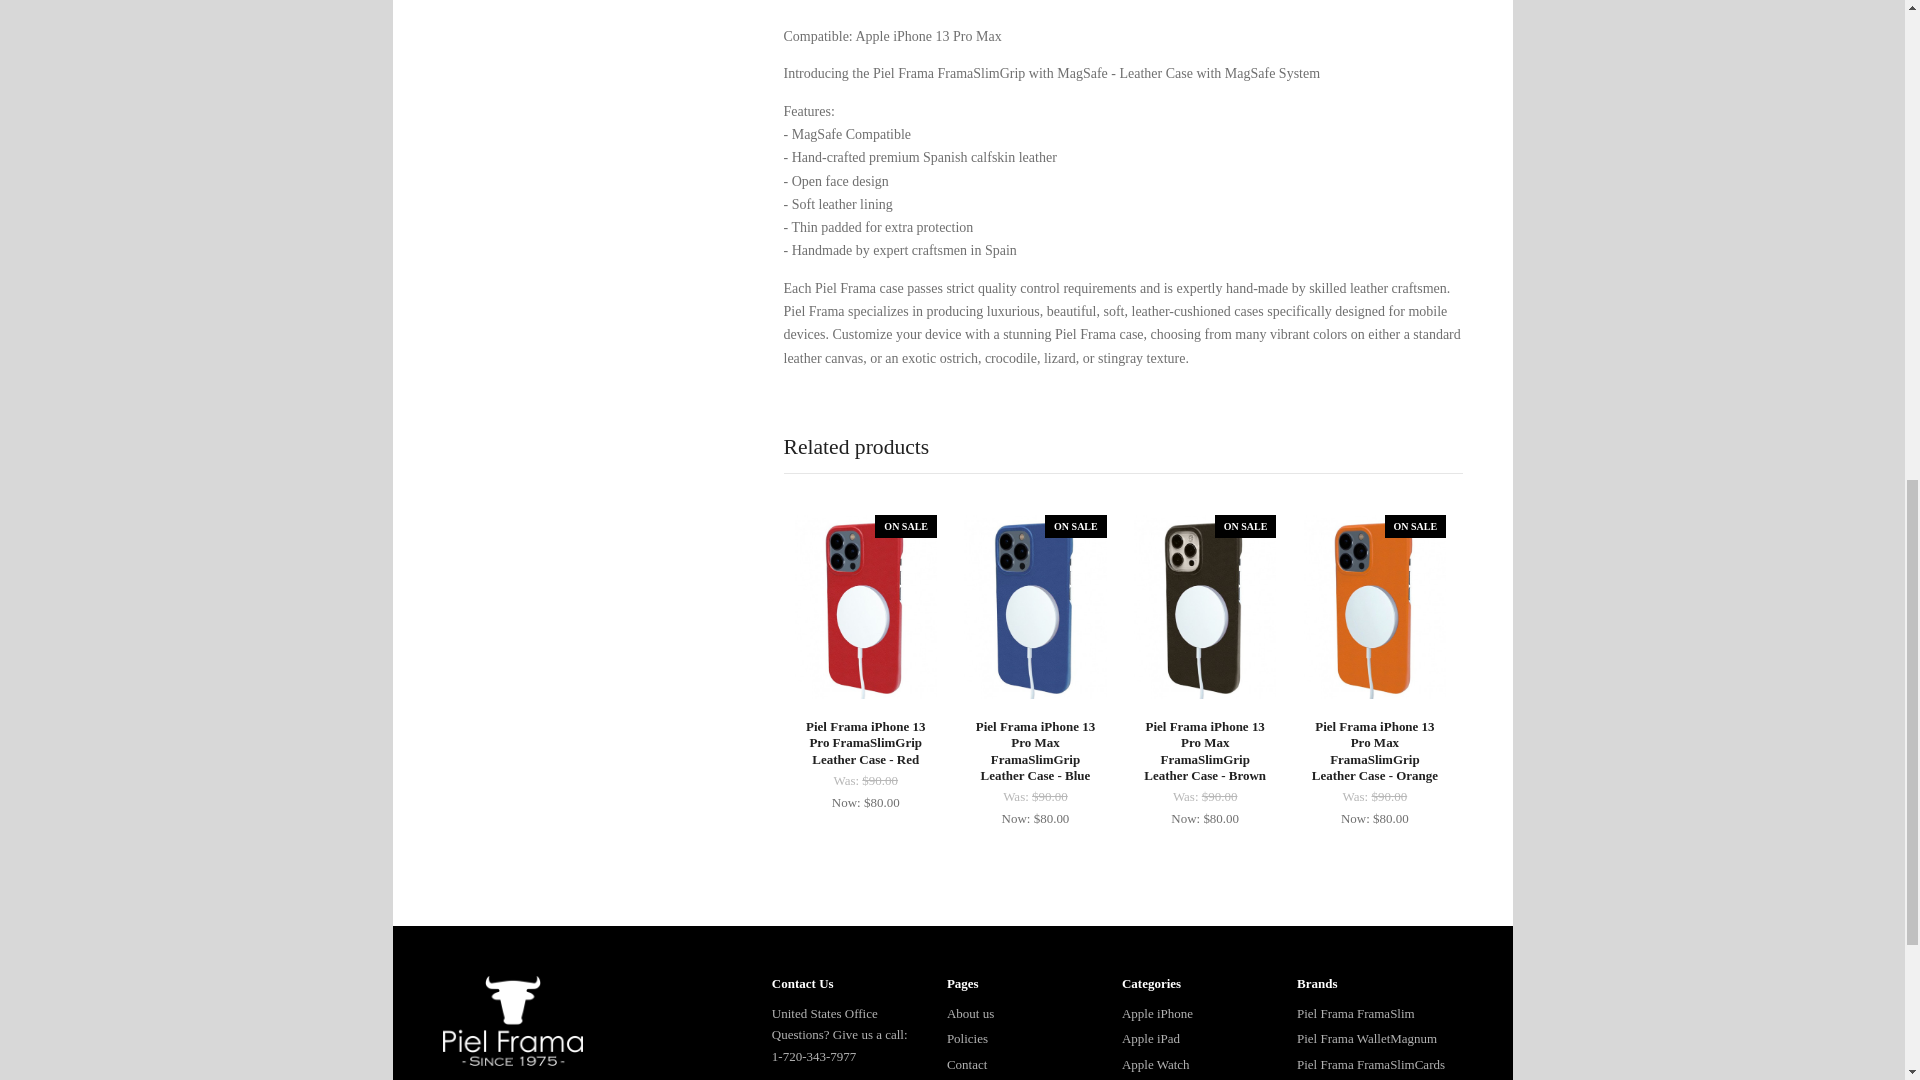  Describe the element at coordinates (866, 766) in the screenshot. I see `Piel Frama iPhone 13 Pro FramaSlimGrip Leather Case - Red` at that location.